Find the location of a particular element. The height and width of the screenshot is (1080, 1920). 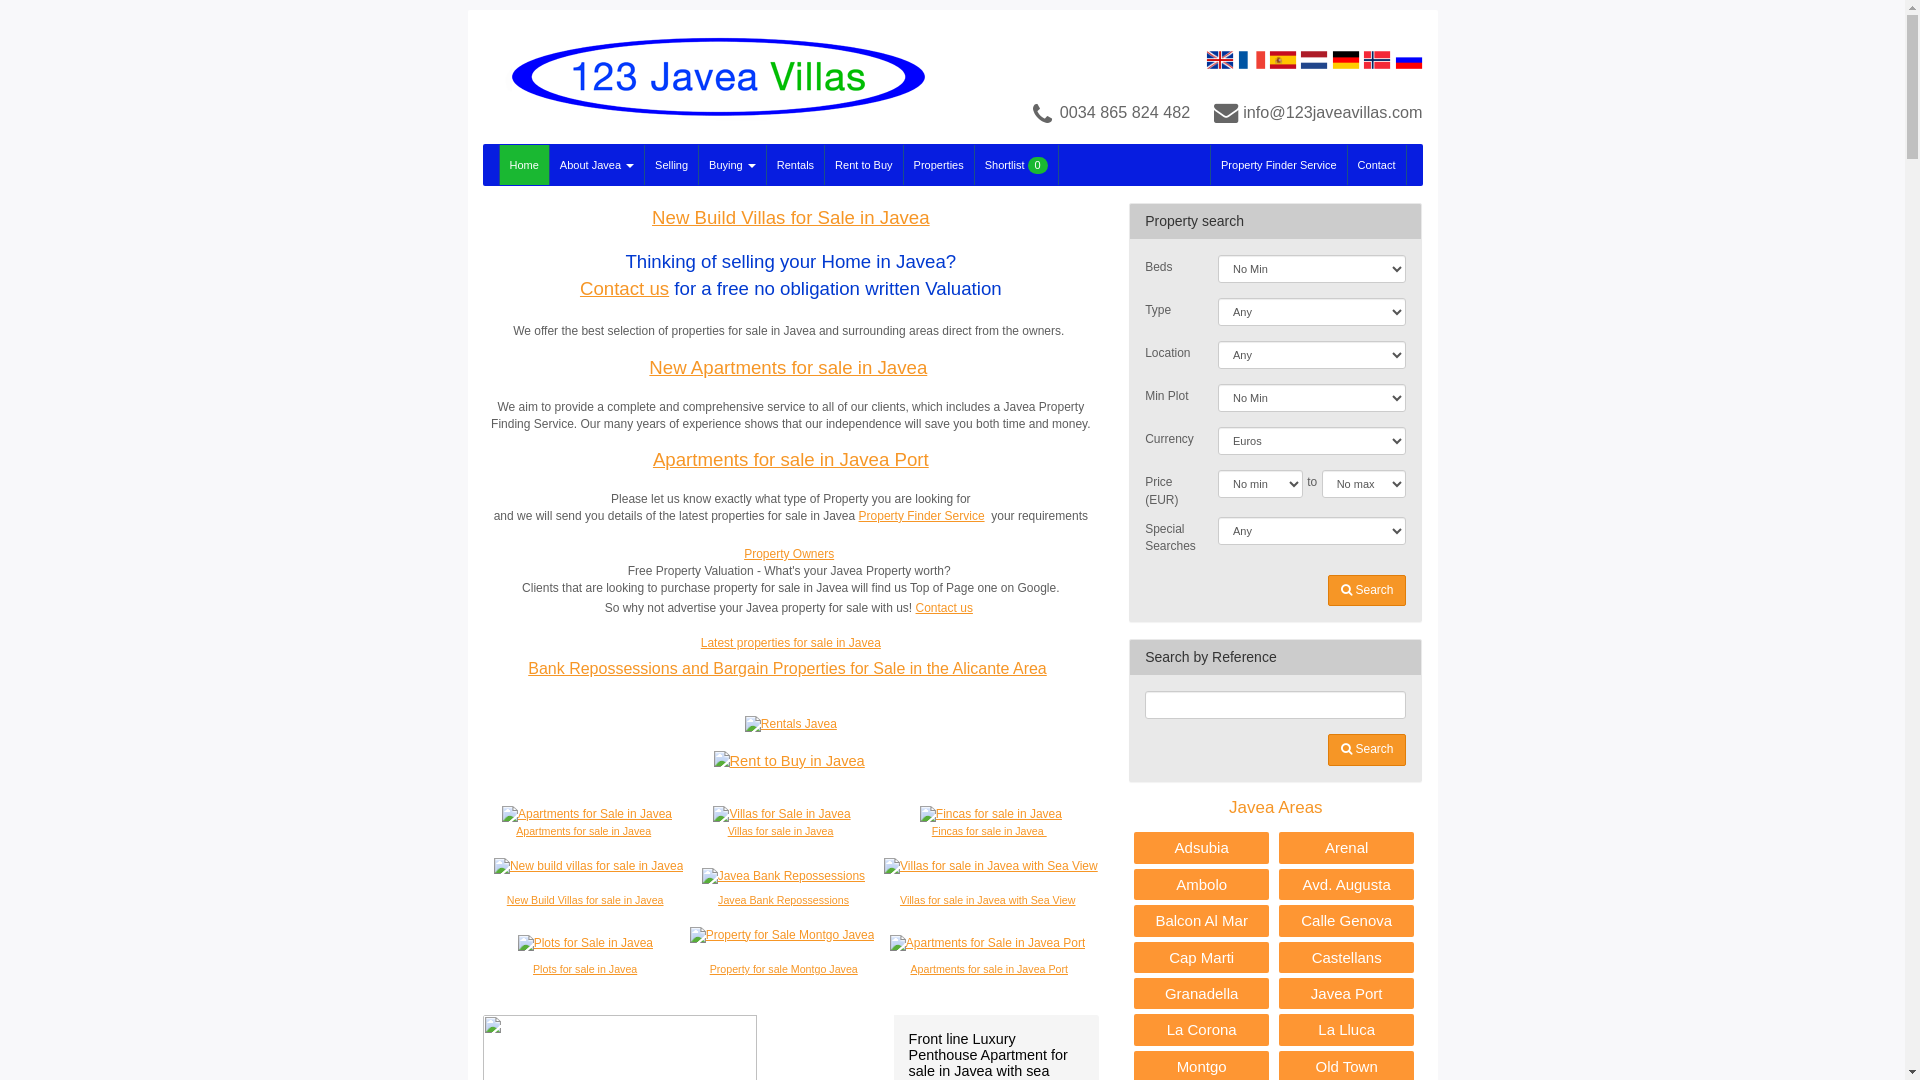

Property Finder Service is located at coordinates (1278, 165).